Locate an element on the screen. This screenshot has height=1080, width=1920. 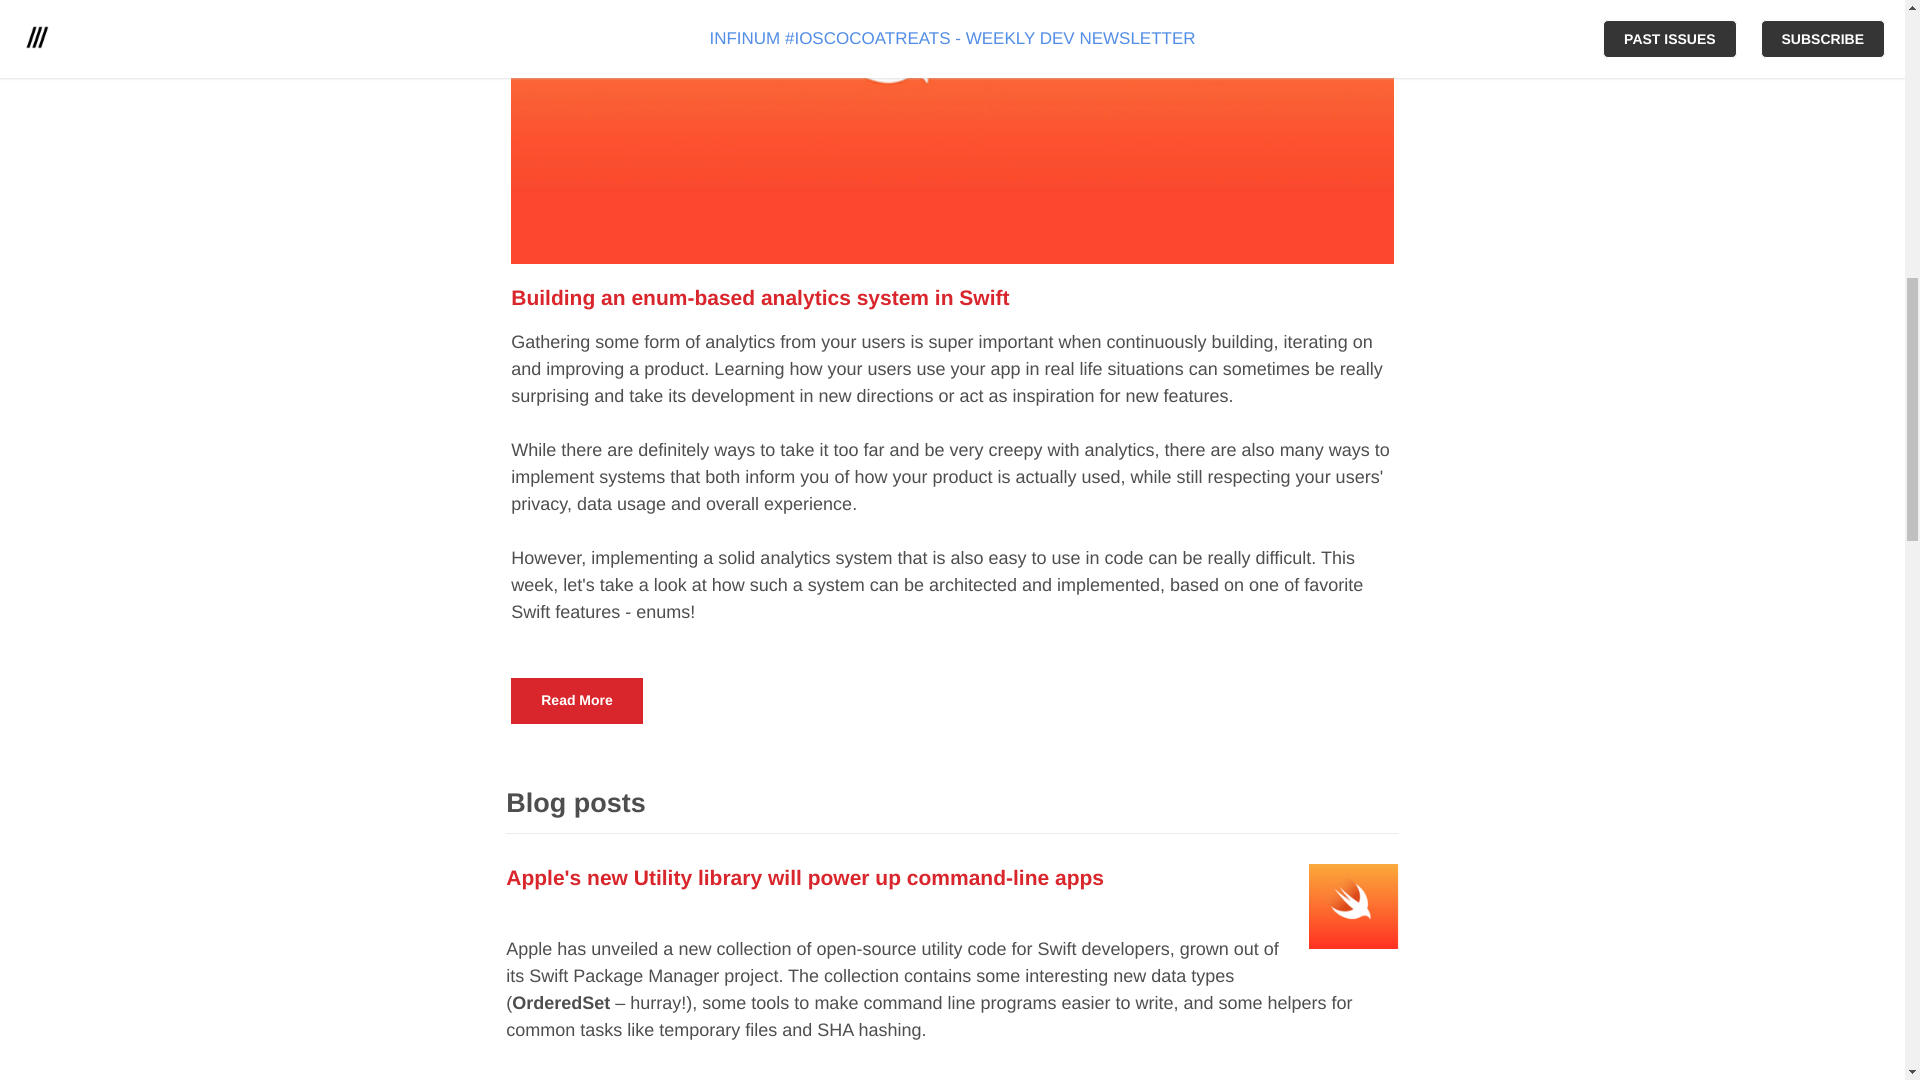
Building an enum-based analytics system in Swift is located at coordinates (760, 298).